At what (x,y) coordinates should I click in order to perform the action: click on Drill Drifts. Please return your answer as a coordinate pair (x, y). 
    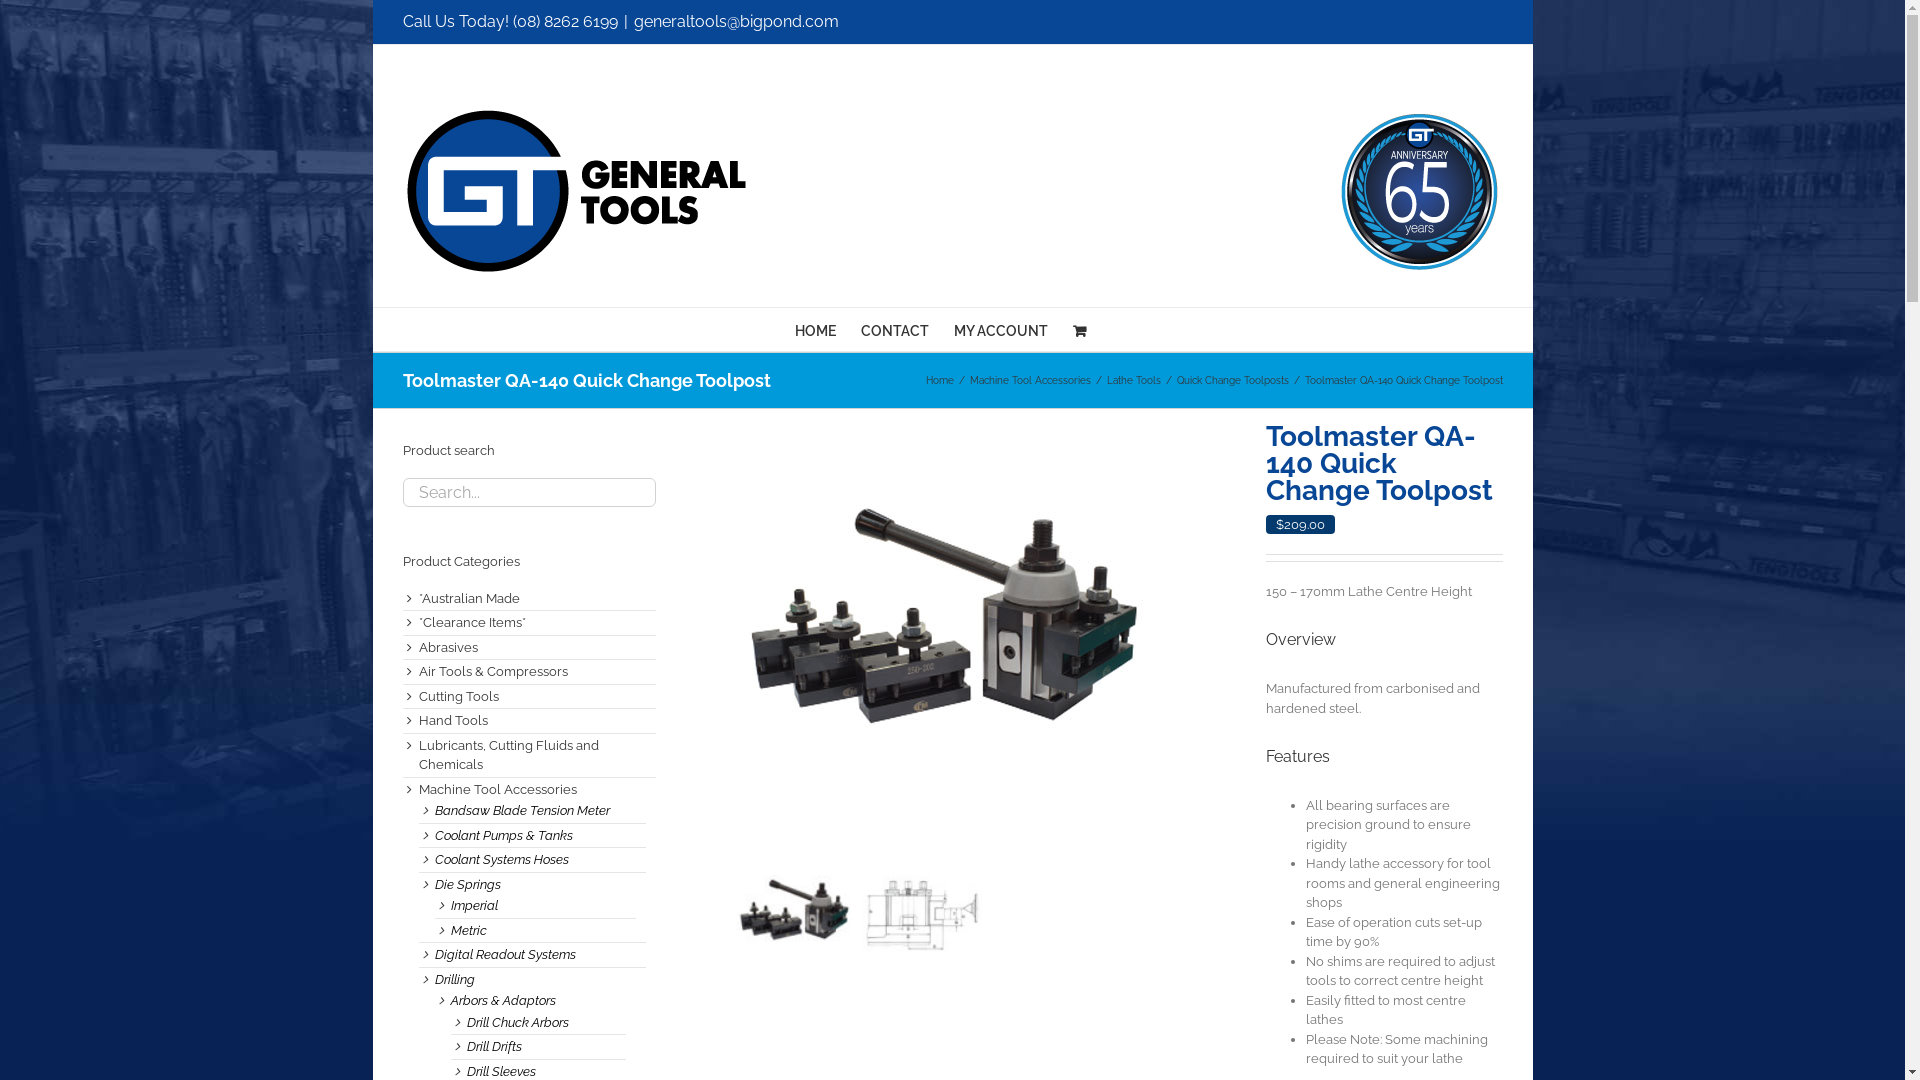
    Looking at the image, I should click on (494, 1046).